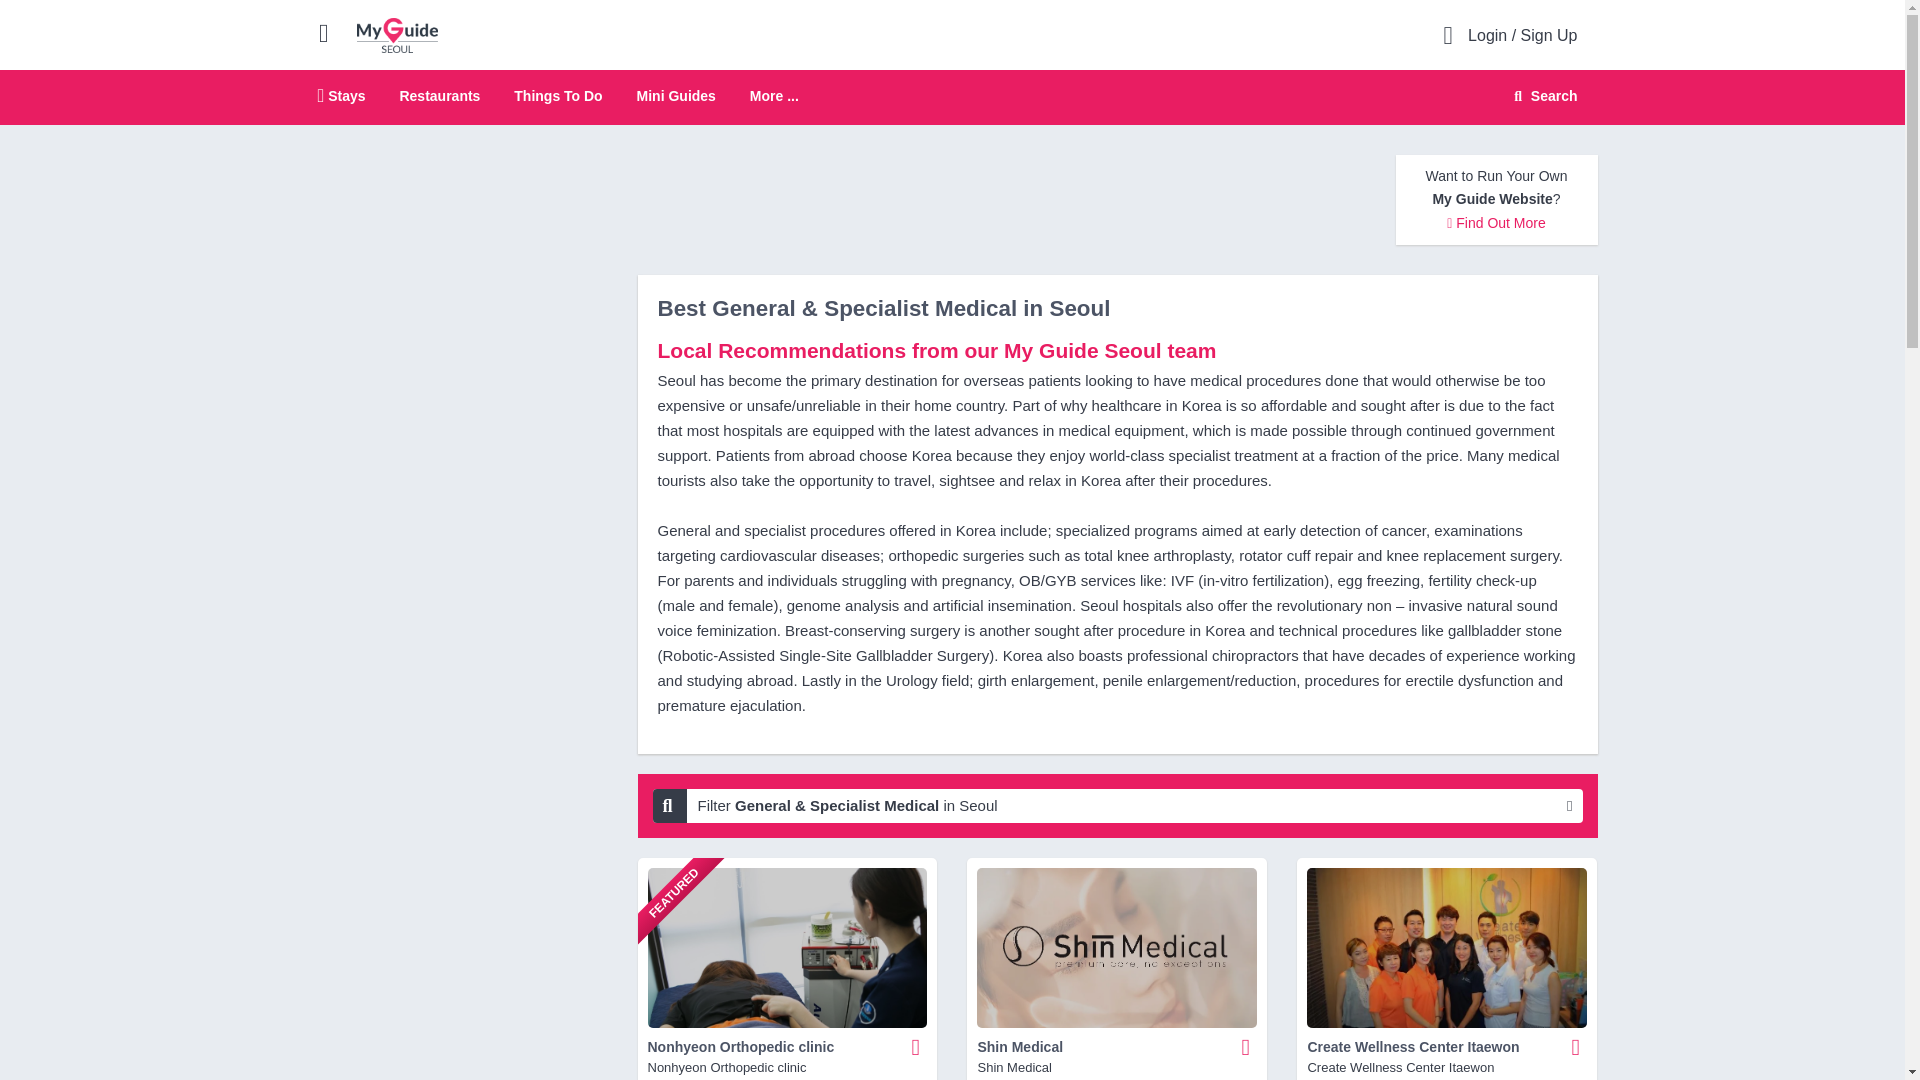 This screenshot has width=1920, height=1080. Describe the element at coordinates (676, 95) in the screenshot. I see `Restaurants` at that location.